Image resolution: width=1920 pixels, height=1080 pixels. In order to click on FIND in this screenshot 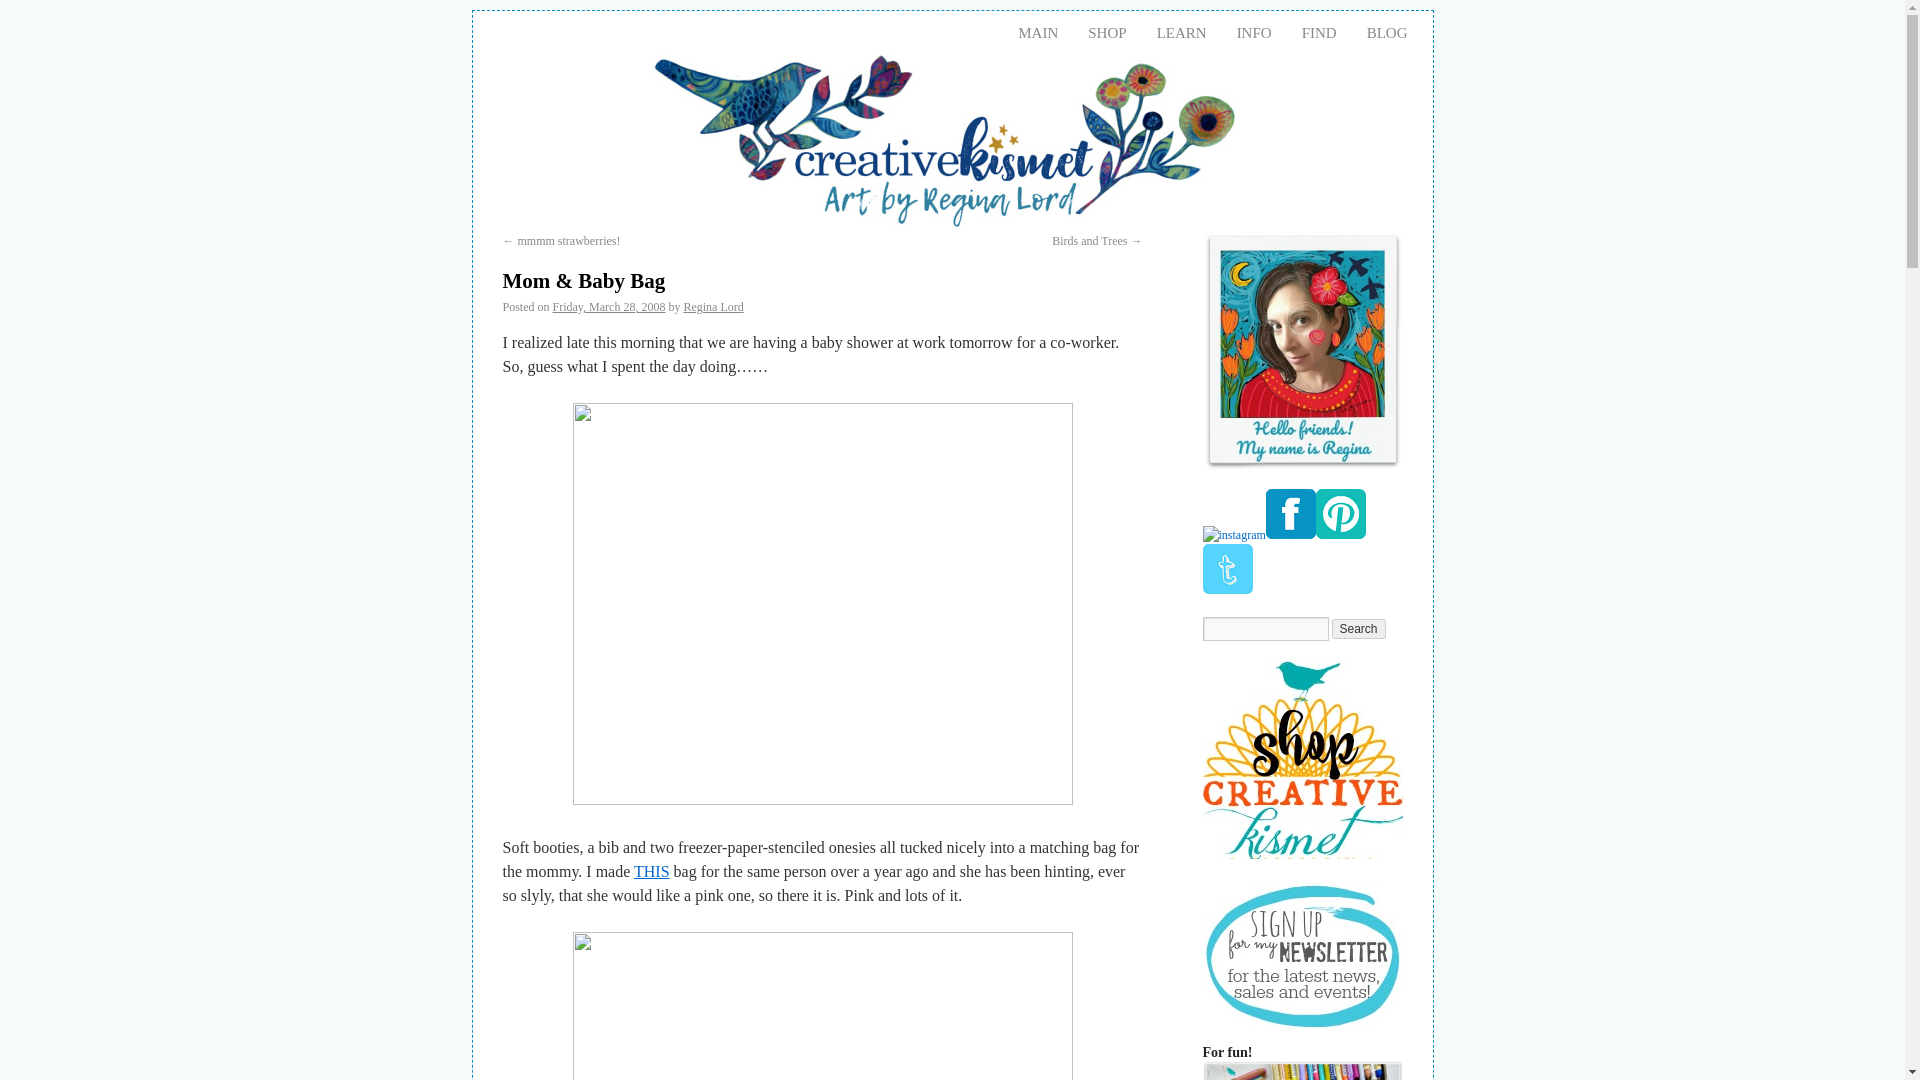, I will do `click(1318, 32)`.